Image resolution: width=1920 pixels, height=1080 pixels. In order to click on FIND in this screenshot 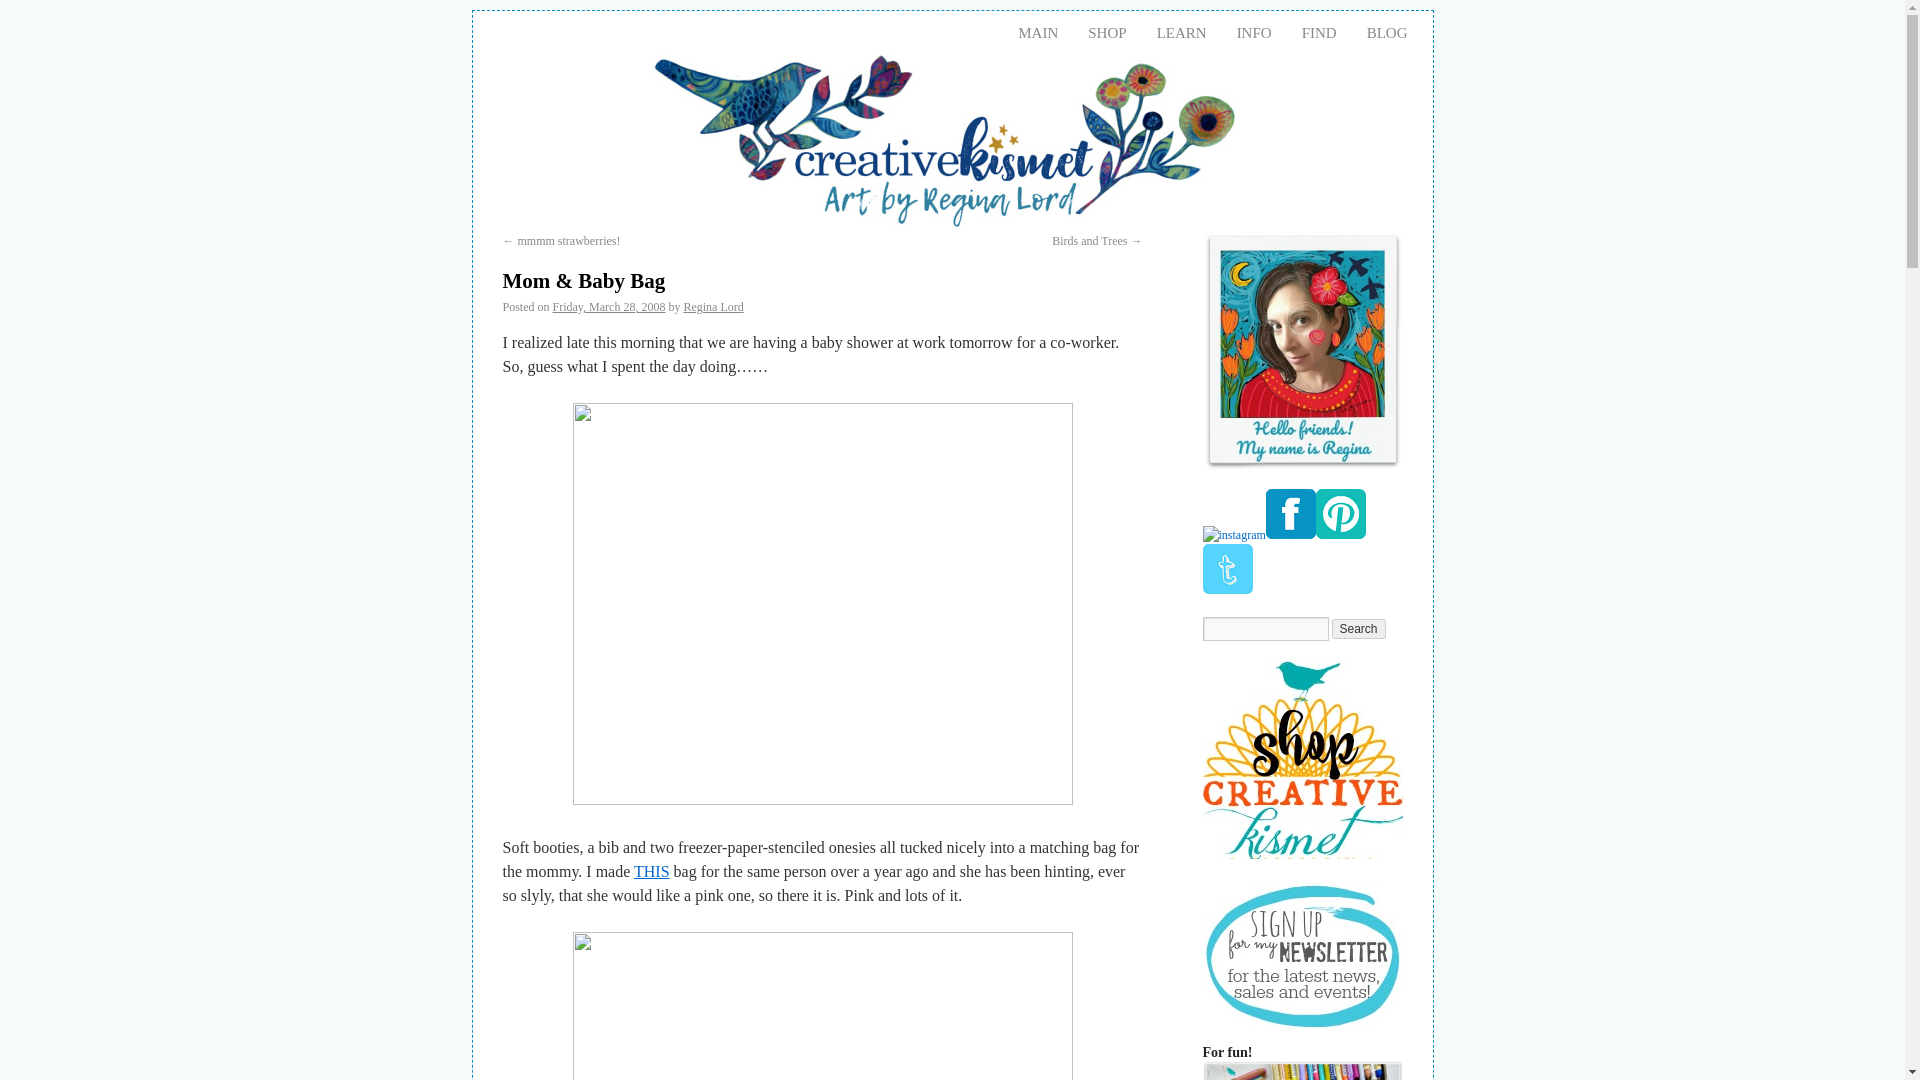, I will do `click(1318, 32)`.